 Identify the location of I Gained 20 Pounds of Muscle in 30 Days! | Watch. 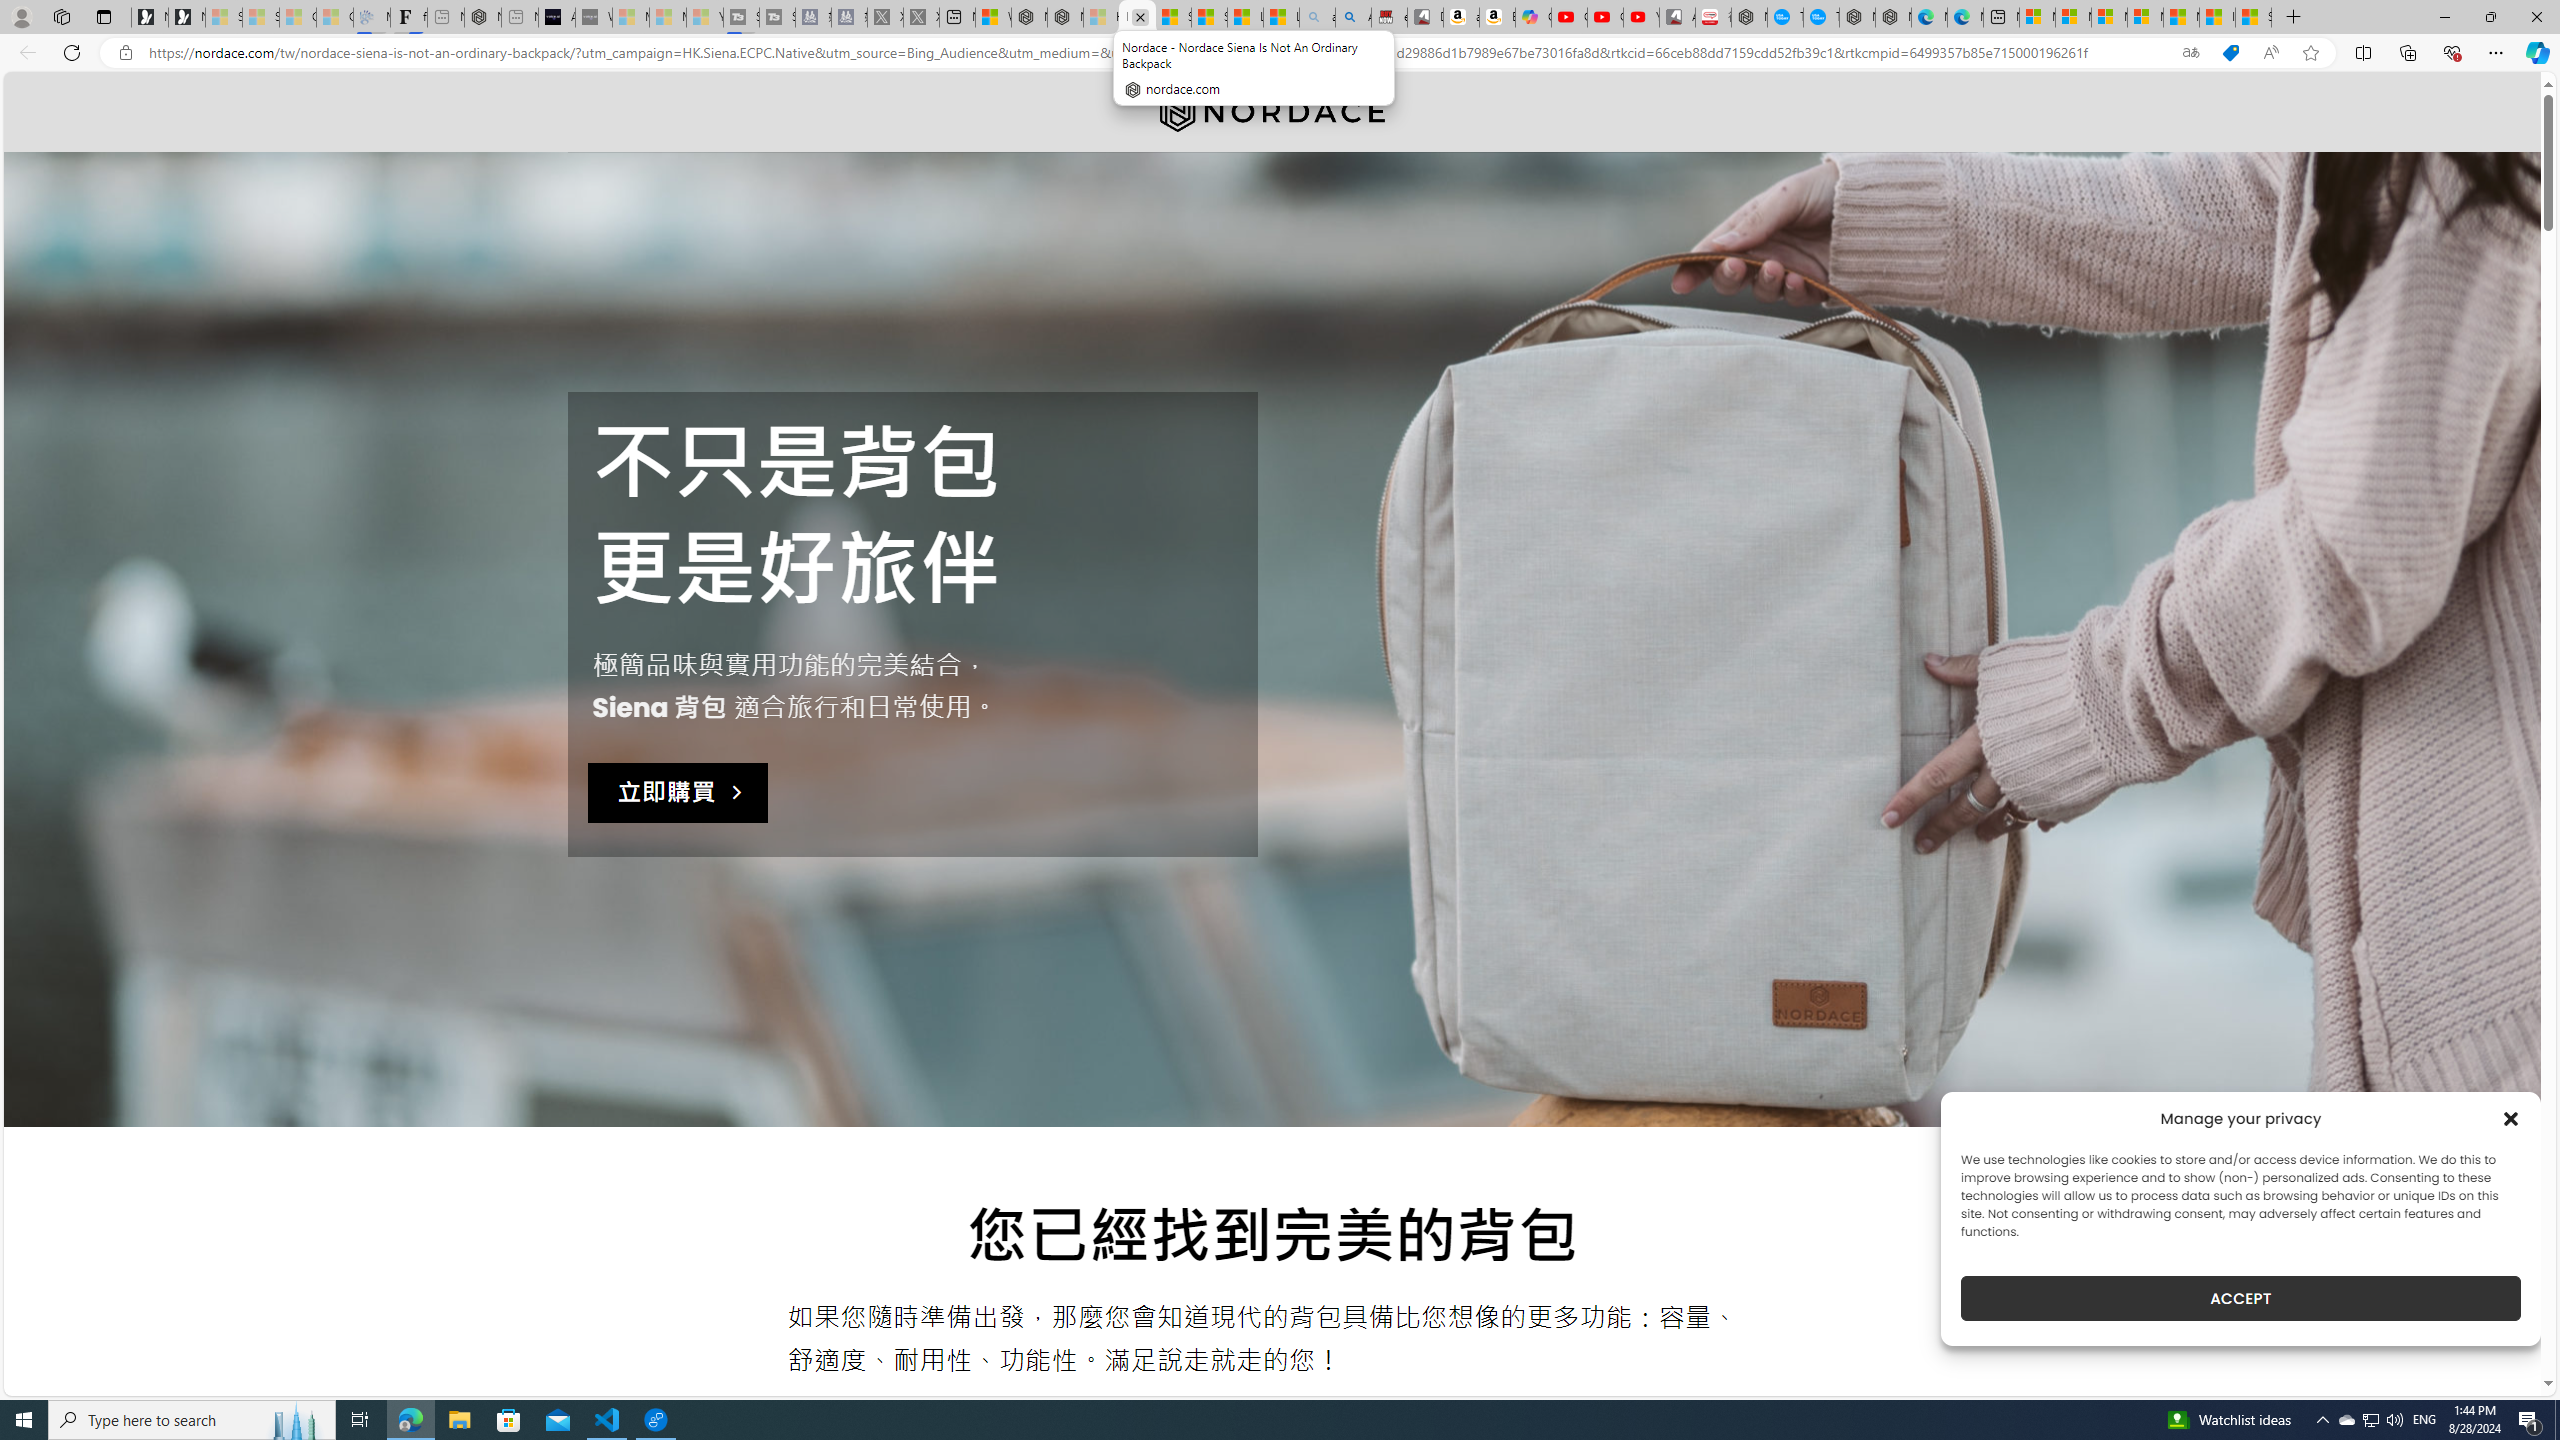
(2218, 17).